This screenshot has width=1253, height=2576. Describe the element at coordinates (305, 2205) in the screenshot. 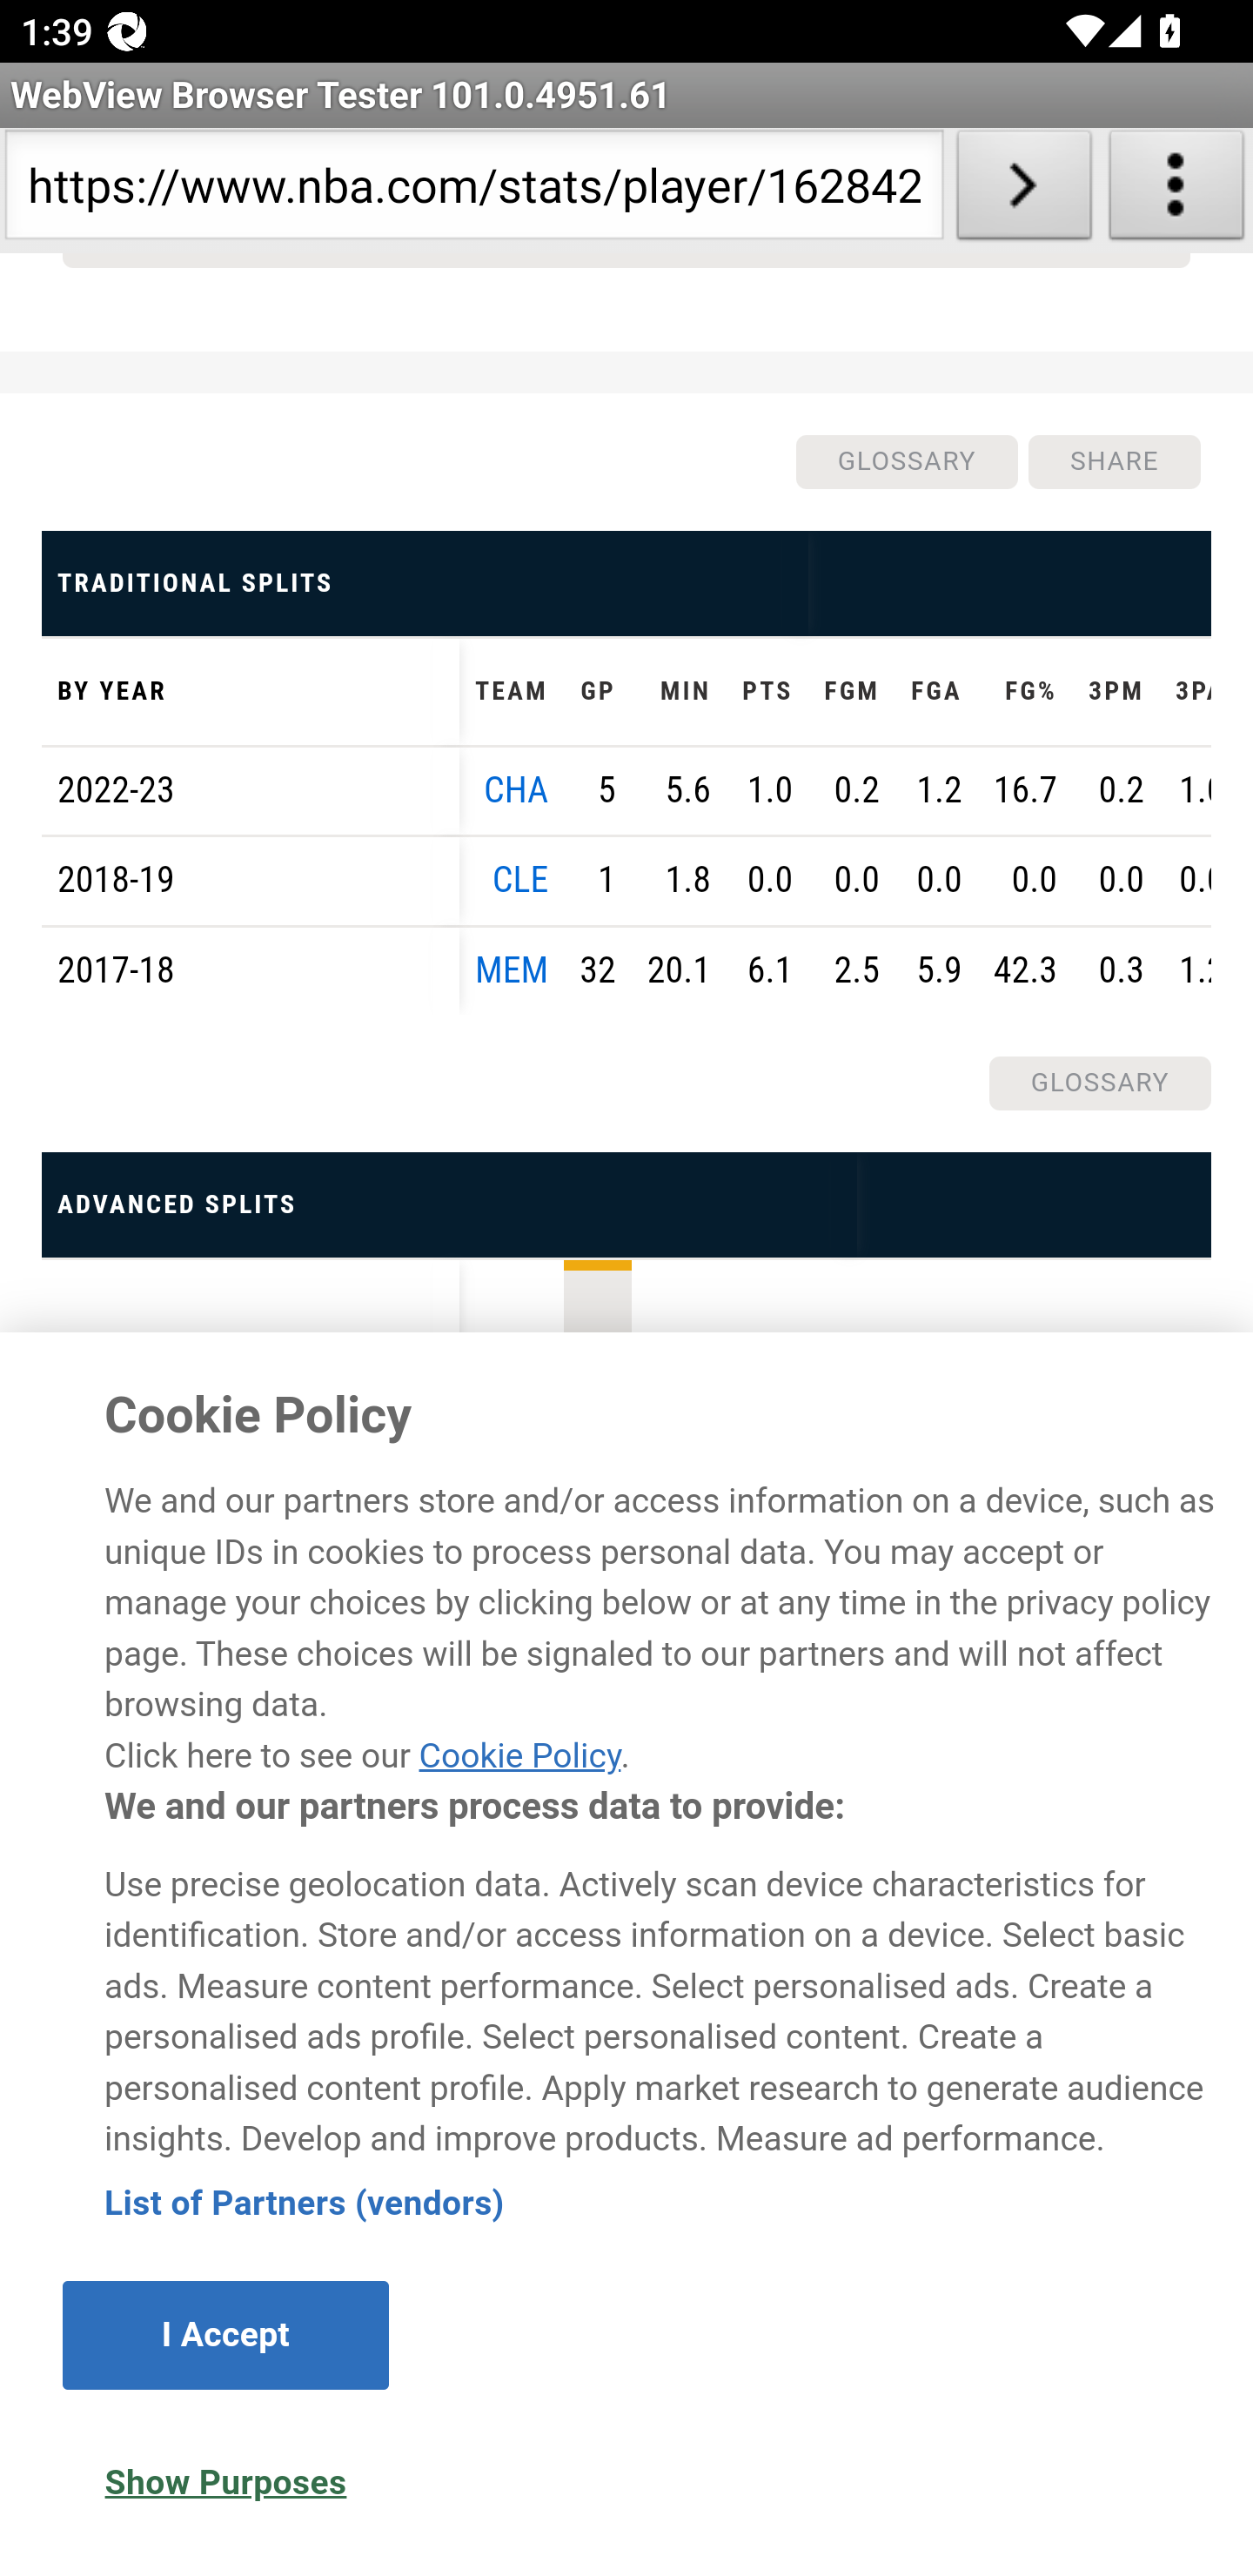

I see `List of Partners (vendors)` at that location.